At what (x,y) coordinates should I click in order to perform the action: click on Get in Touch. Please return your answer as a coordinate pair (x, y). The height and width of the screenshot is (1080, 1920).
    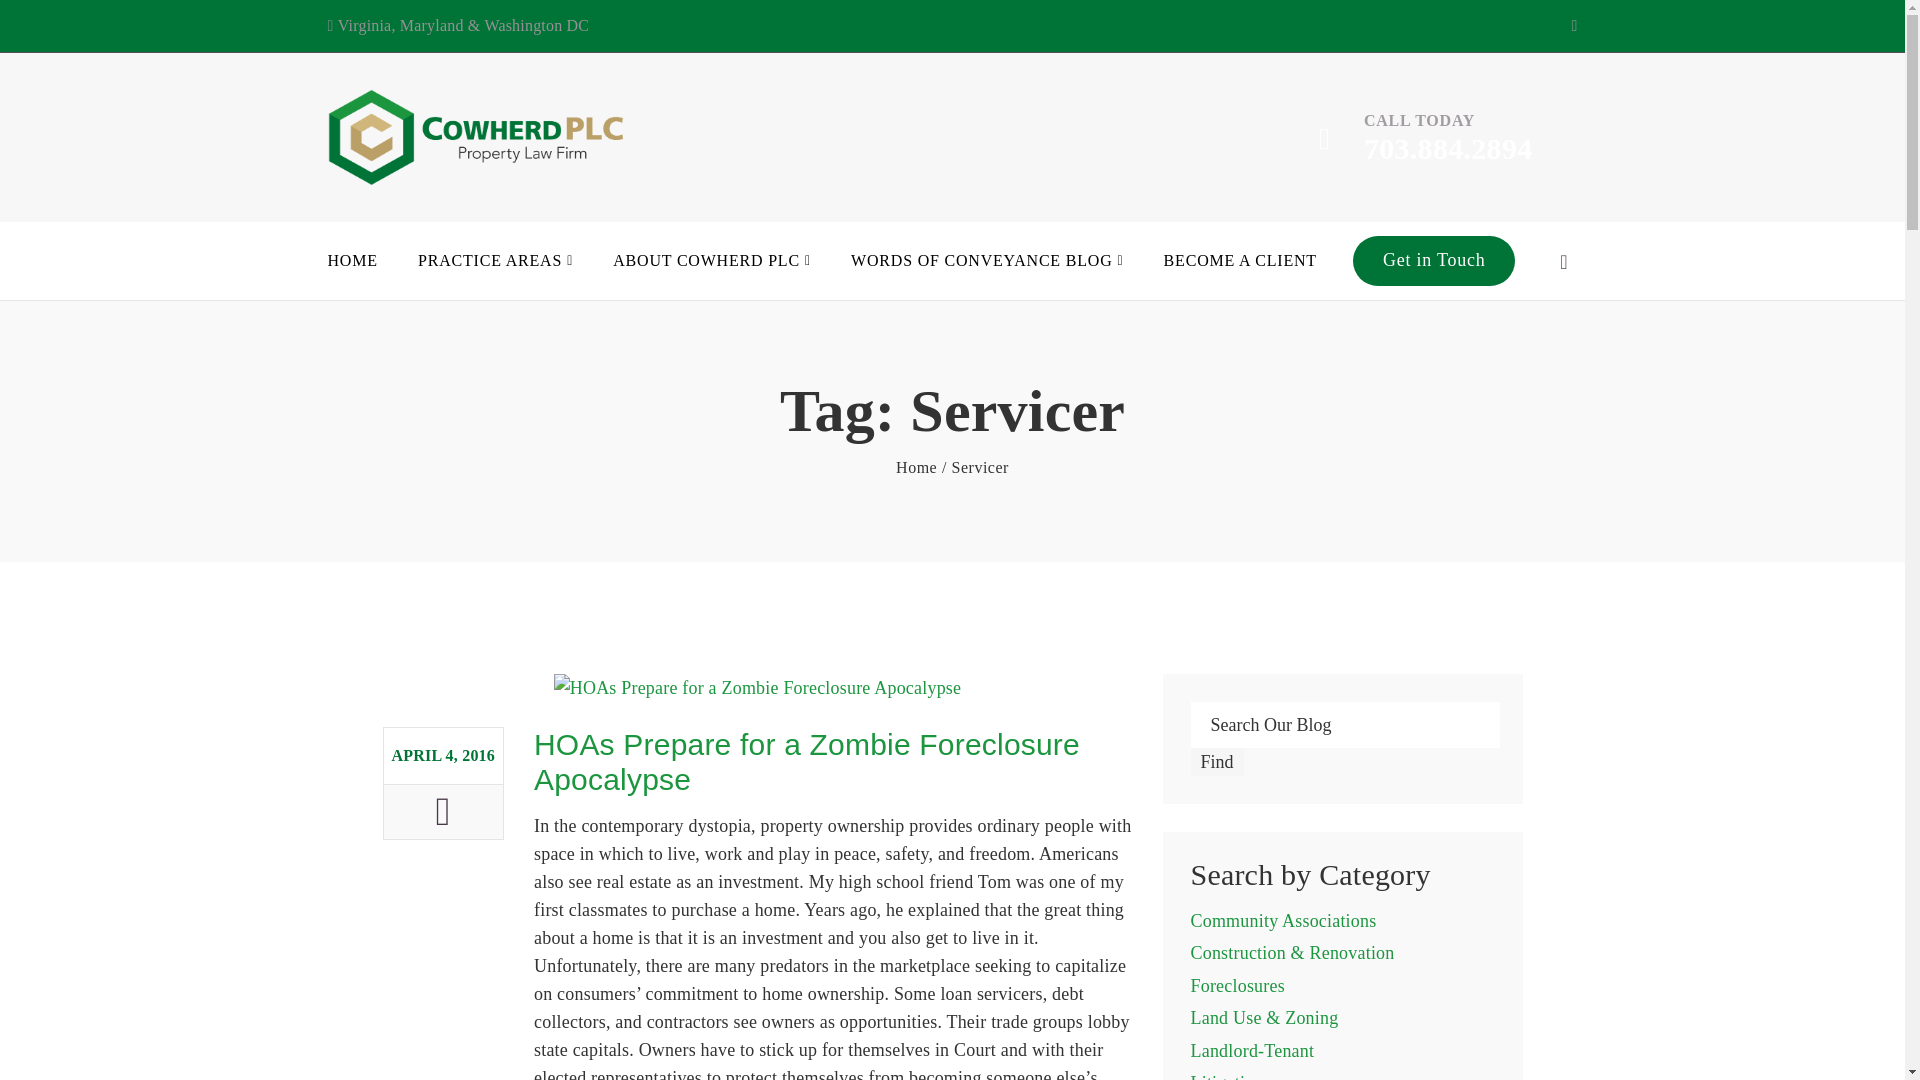
    Looking at the image, I should click on (1434, 262).